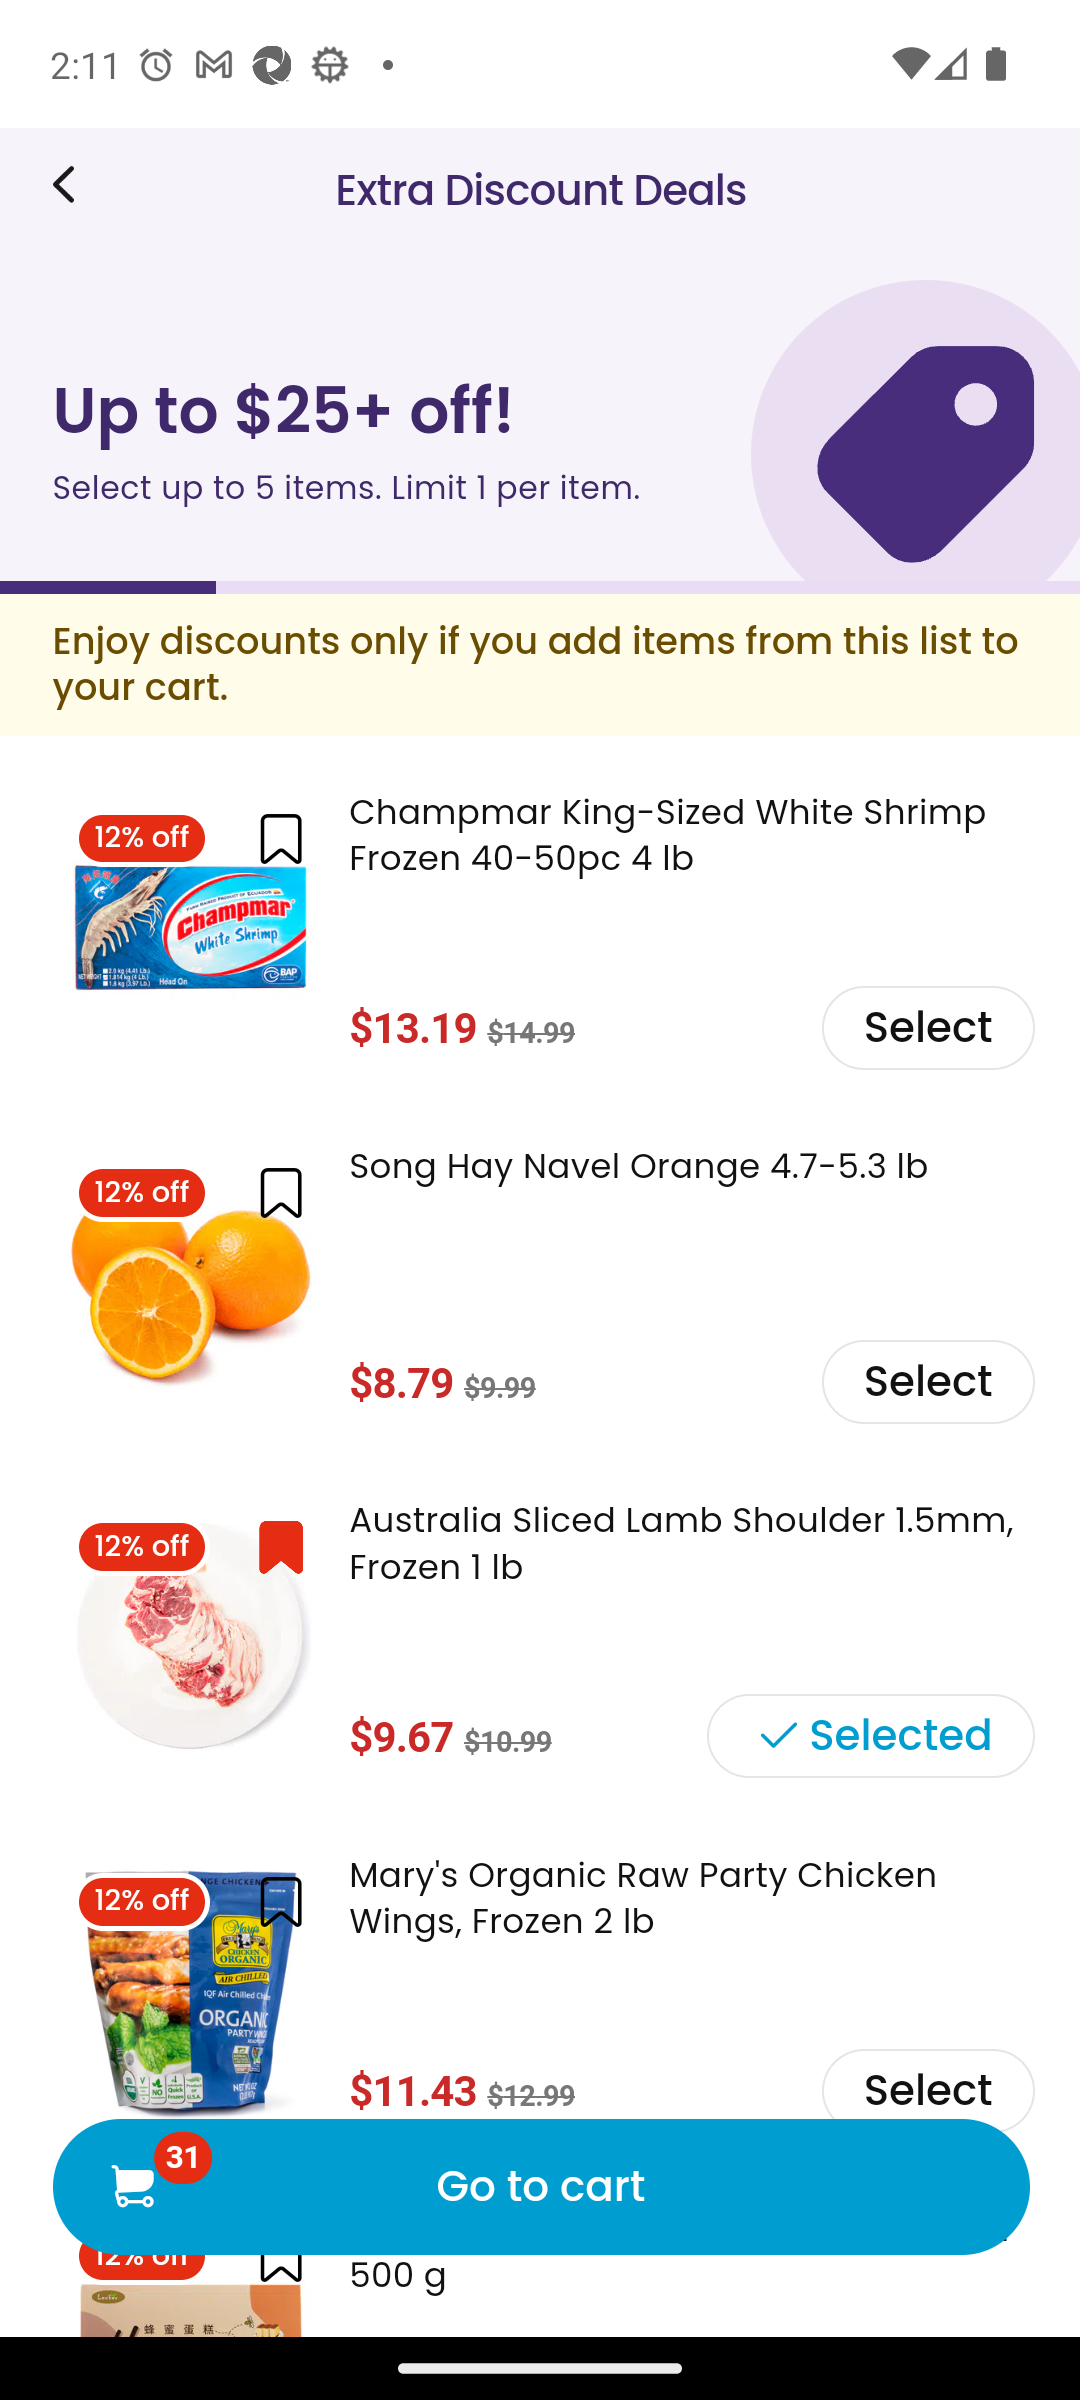  What do you see at coordinates (132, 2184) in the screenshot?
I see `31 ` at bounding box center [132, 2184].